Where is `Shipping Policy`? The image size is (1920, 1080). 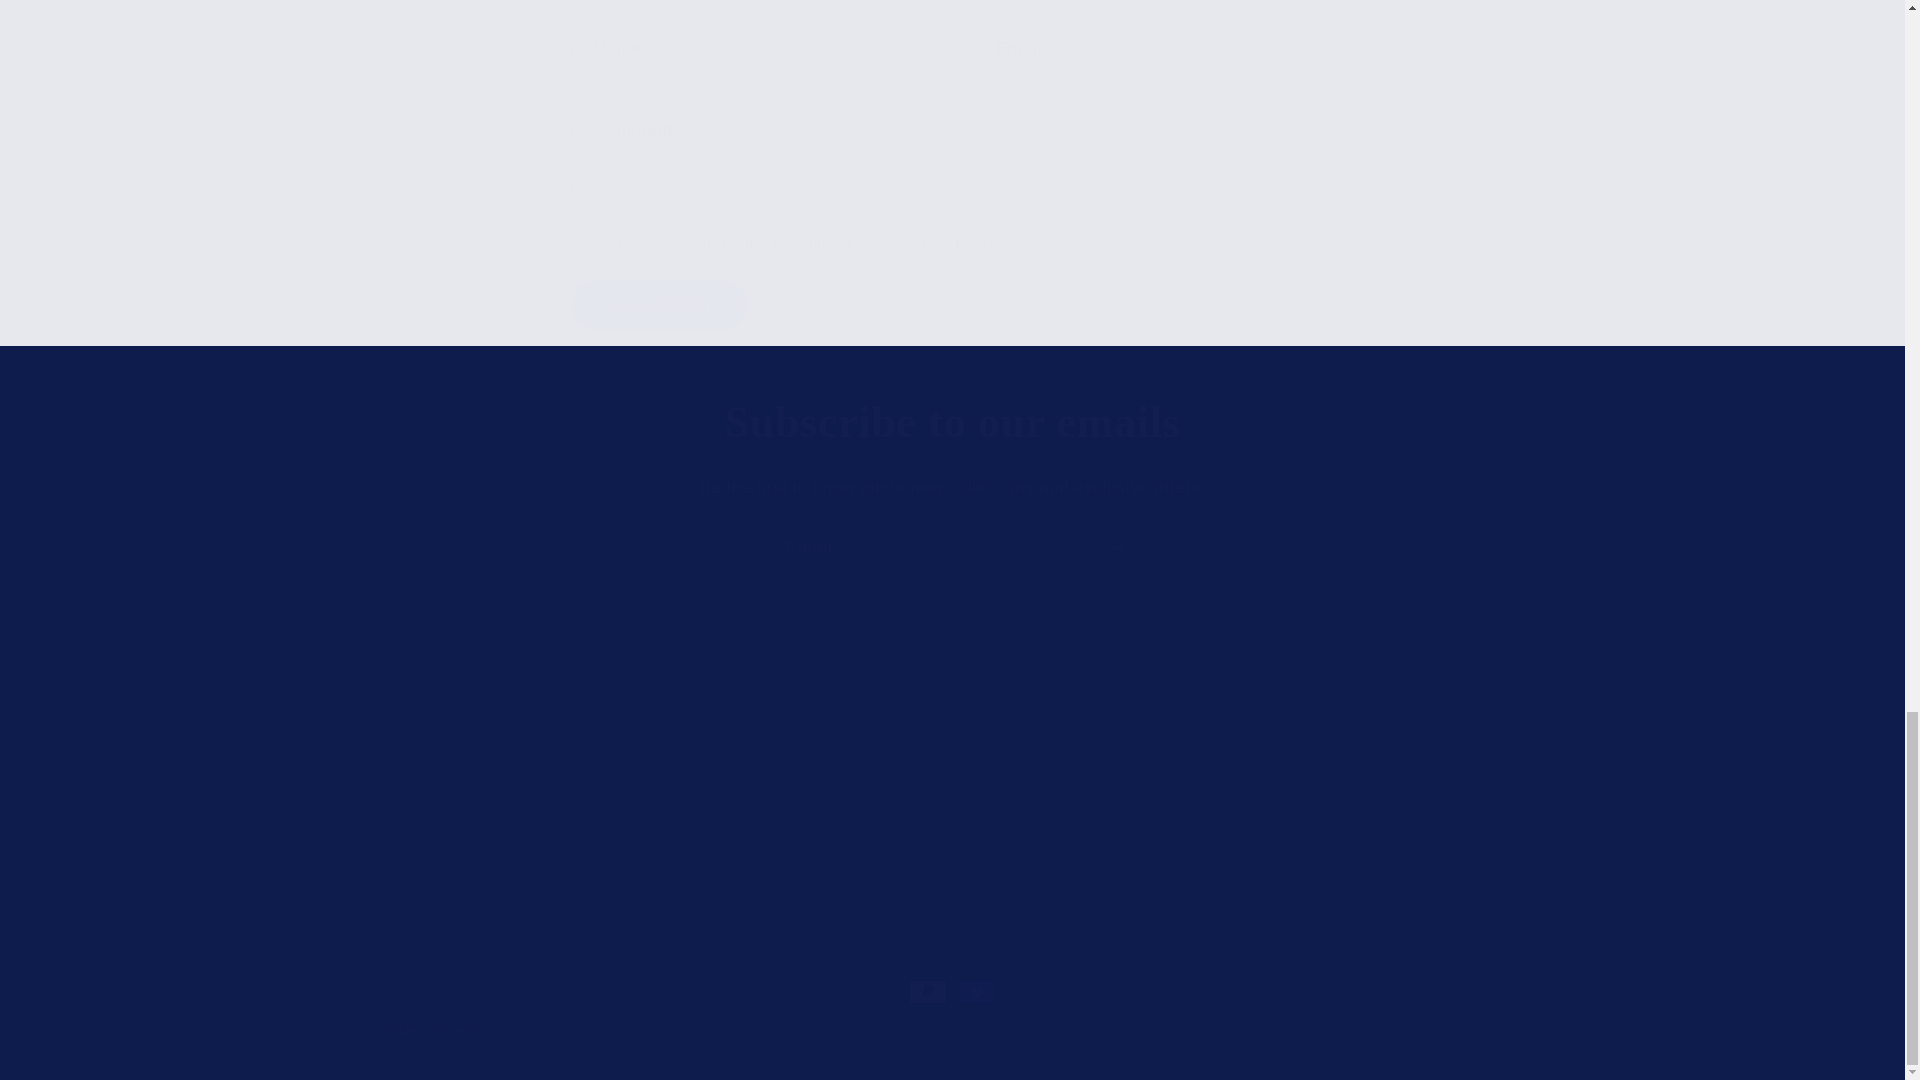
Shipping Policy is located at coordinates (824, 702).